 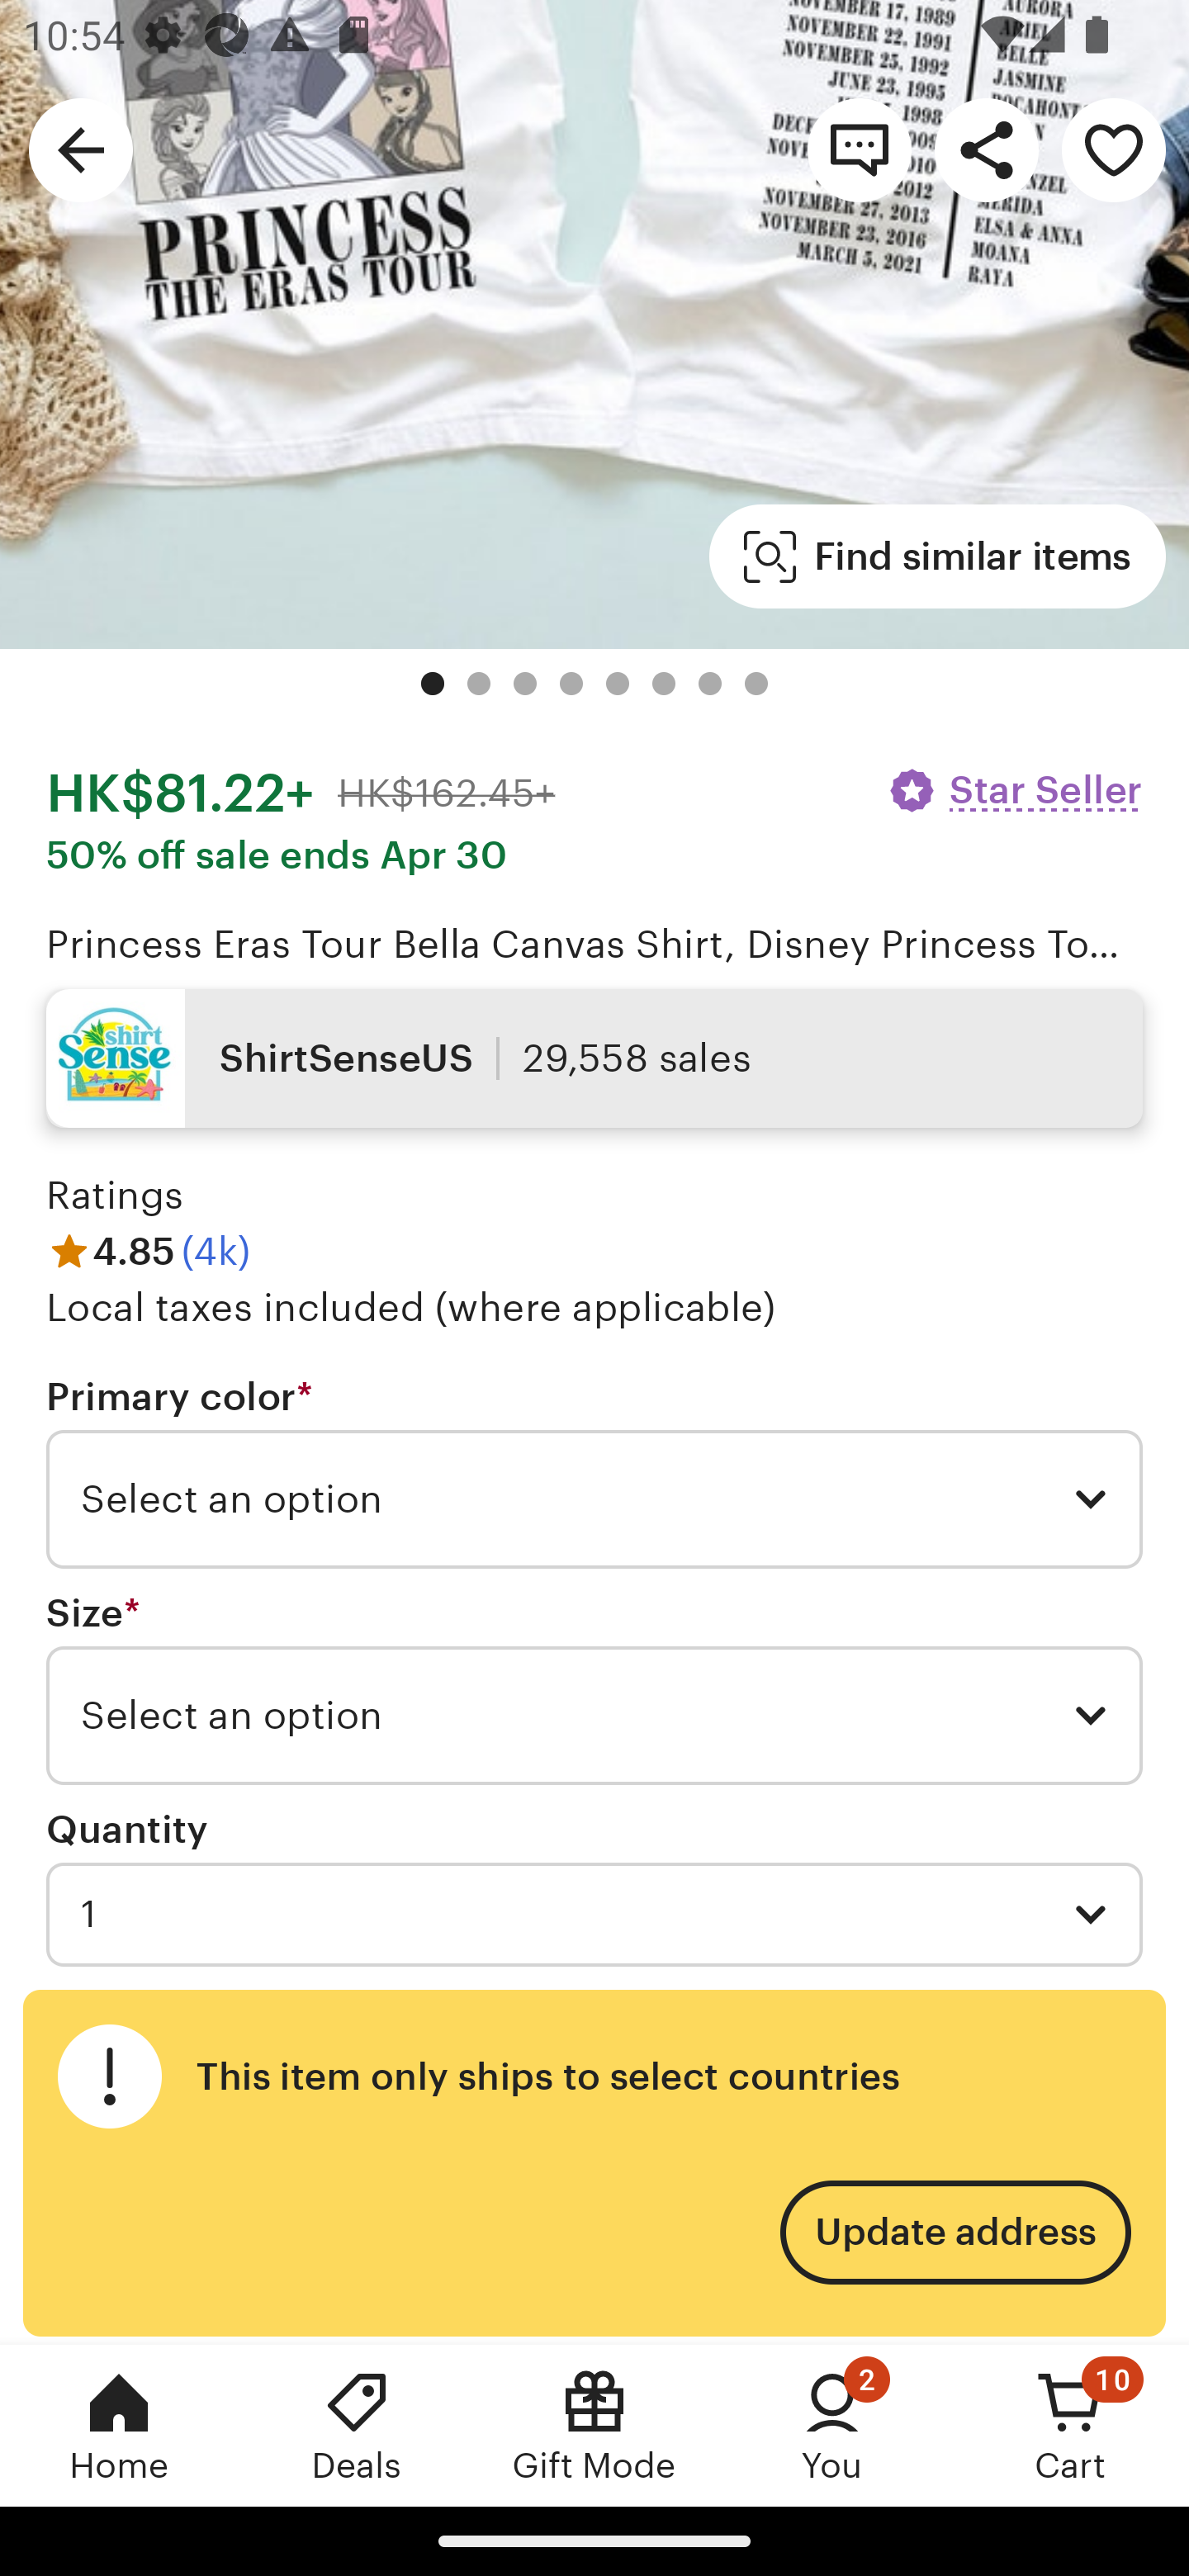 What do you see at coordinates (149, 1252) in the screenshot?
I see `4.85 (4k)` at bounding box center [149, 1252].